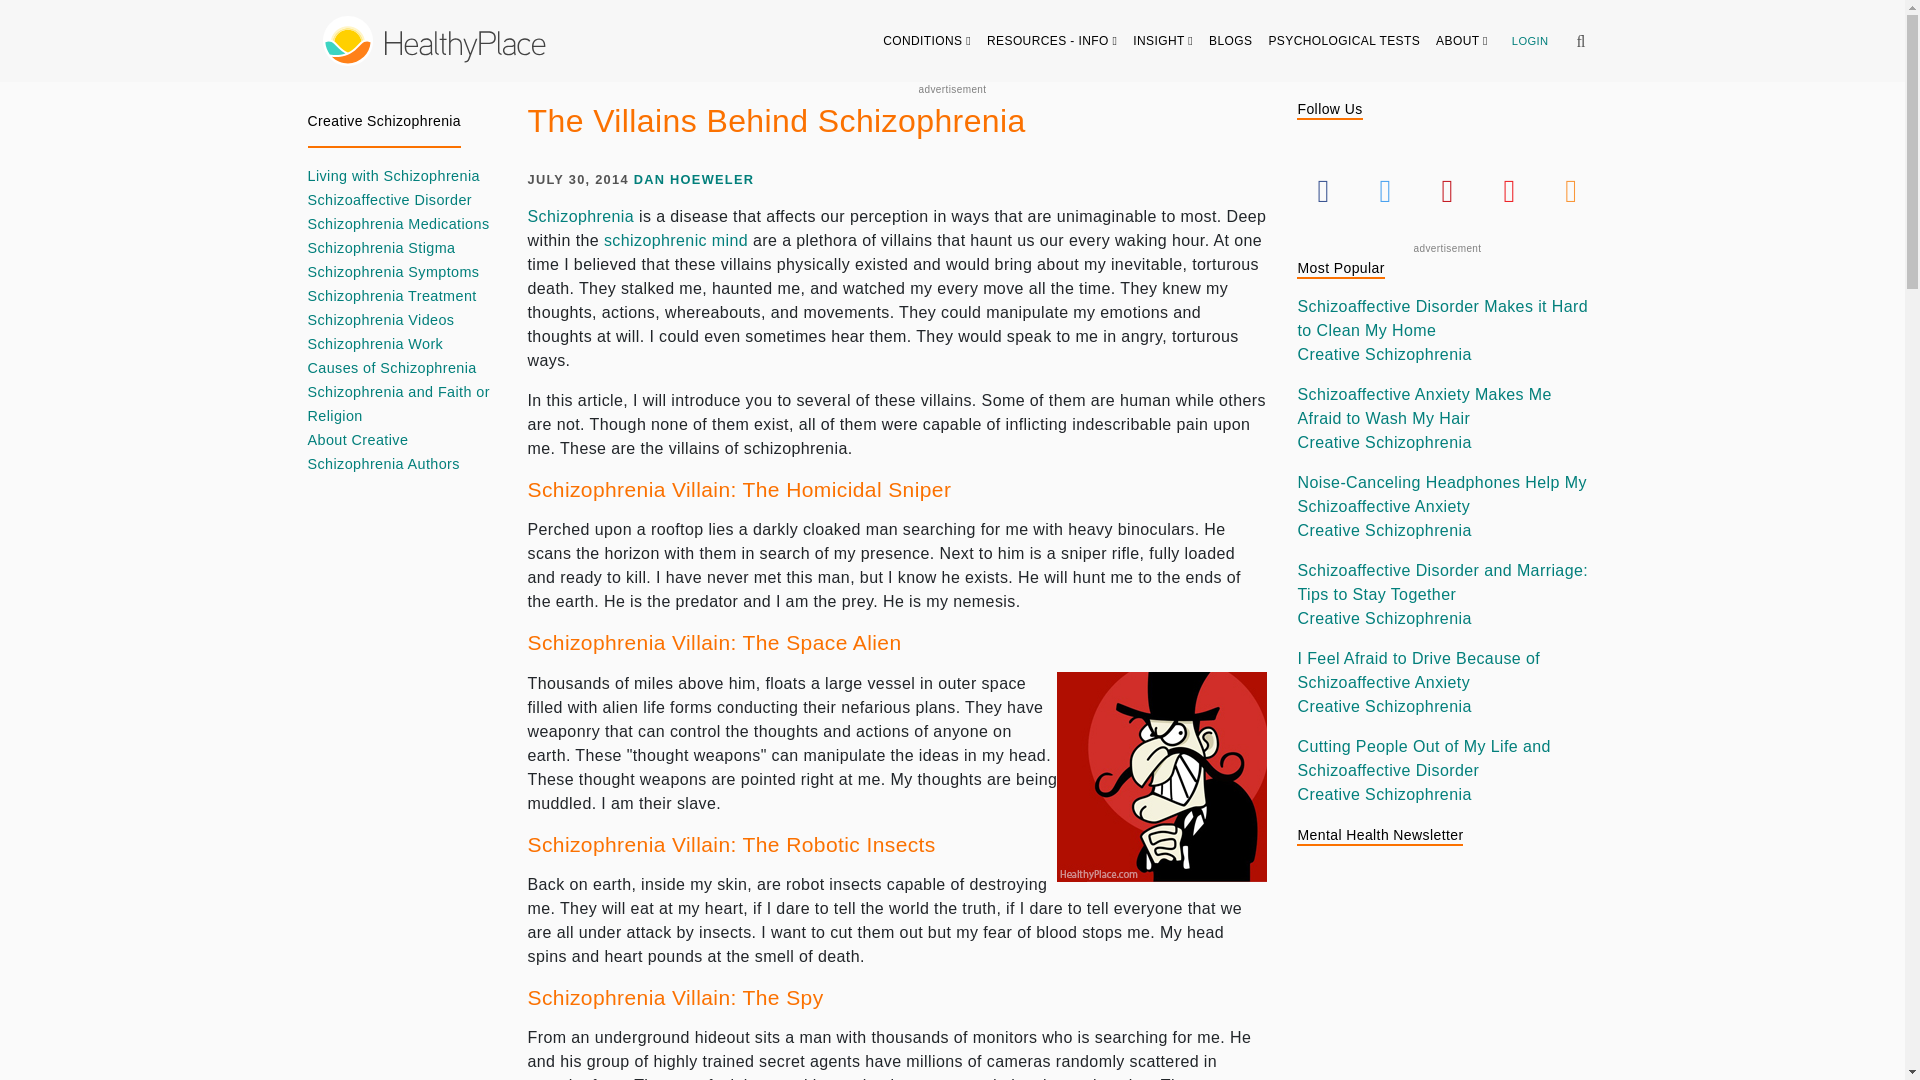 The image size is (1920, 1080). Describe the element at coordinates (1163, 40) in the screenshot. I see `INSIGHT` at that location.